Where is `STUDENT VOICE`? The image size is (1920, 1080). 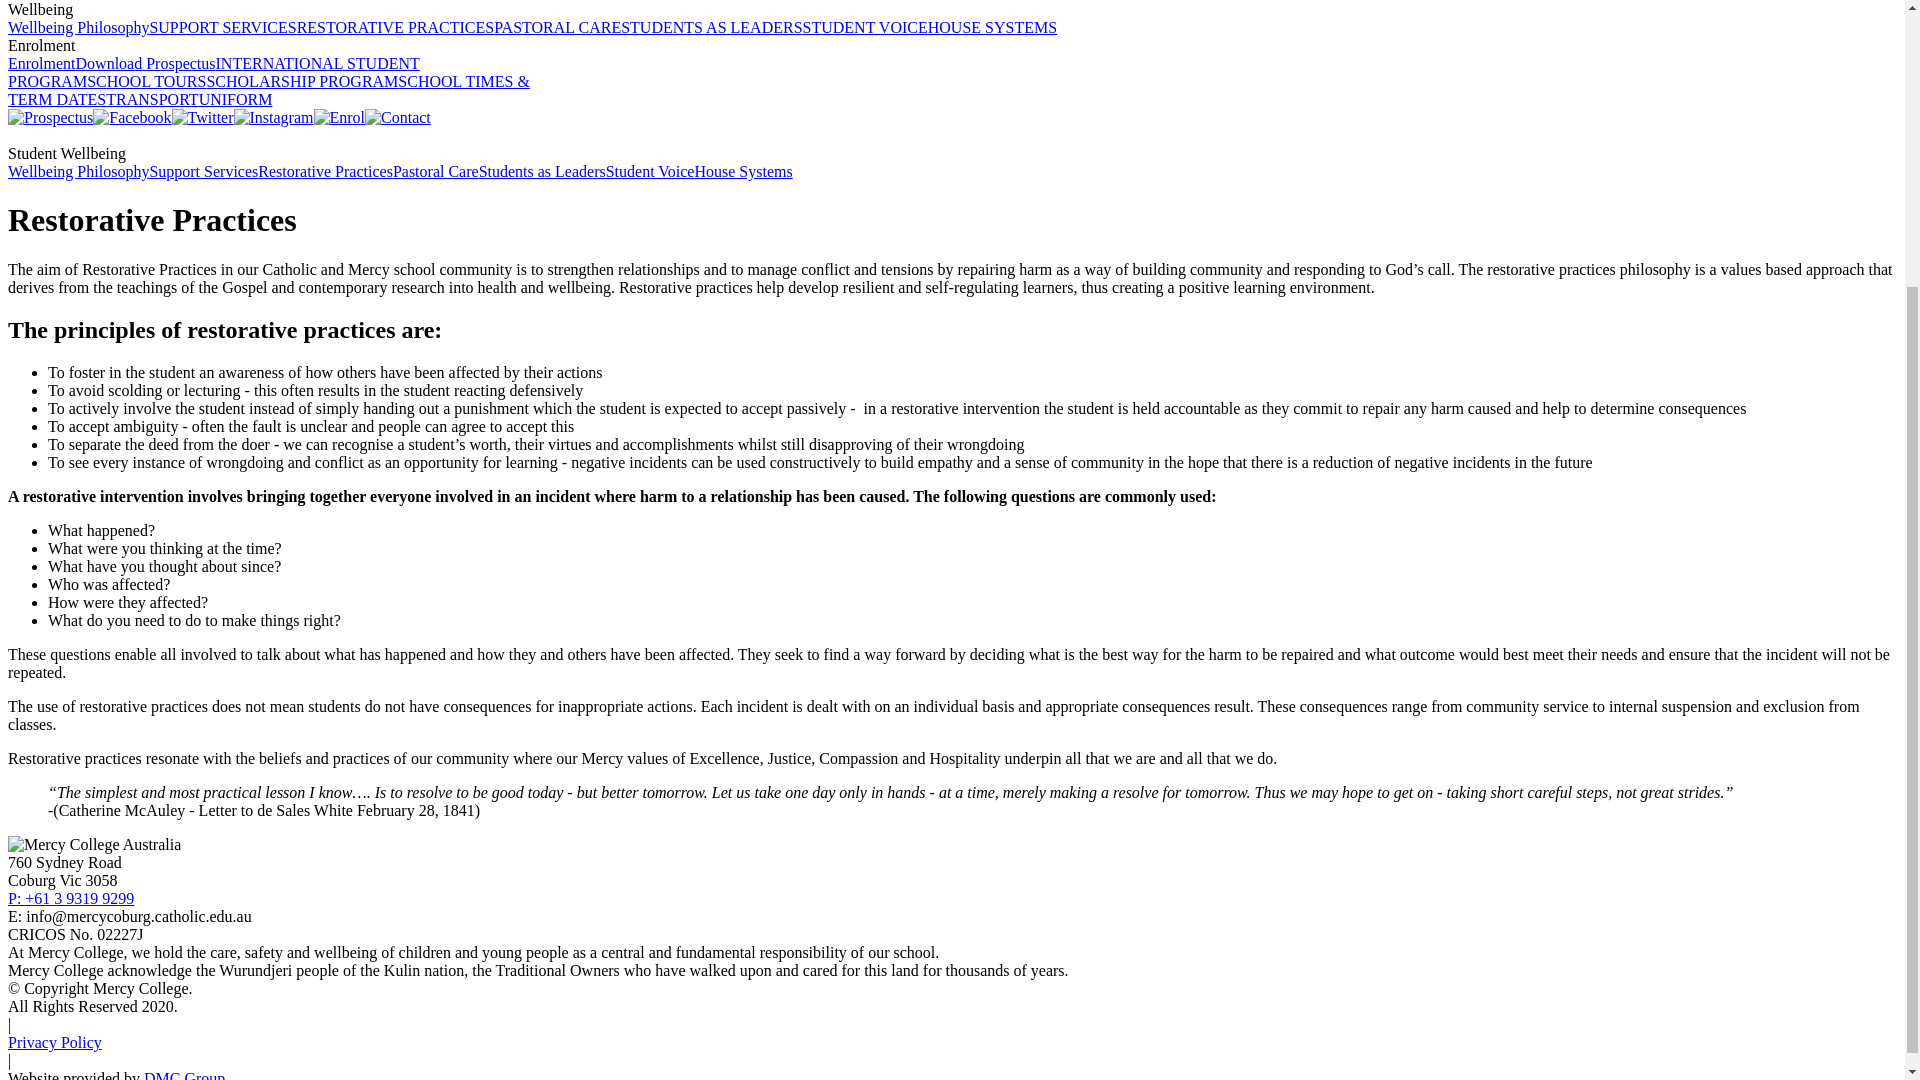
STUDENT VOICE is located at coordinates (864, 27).